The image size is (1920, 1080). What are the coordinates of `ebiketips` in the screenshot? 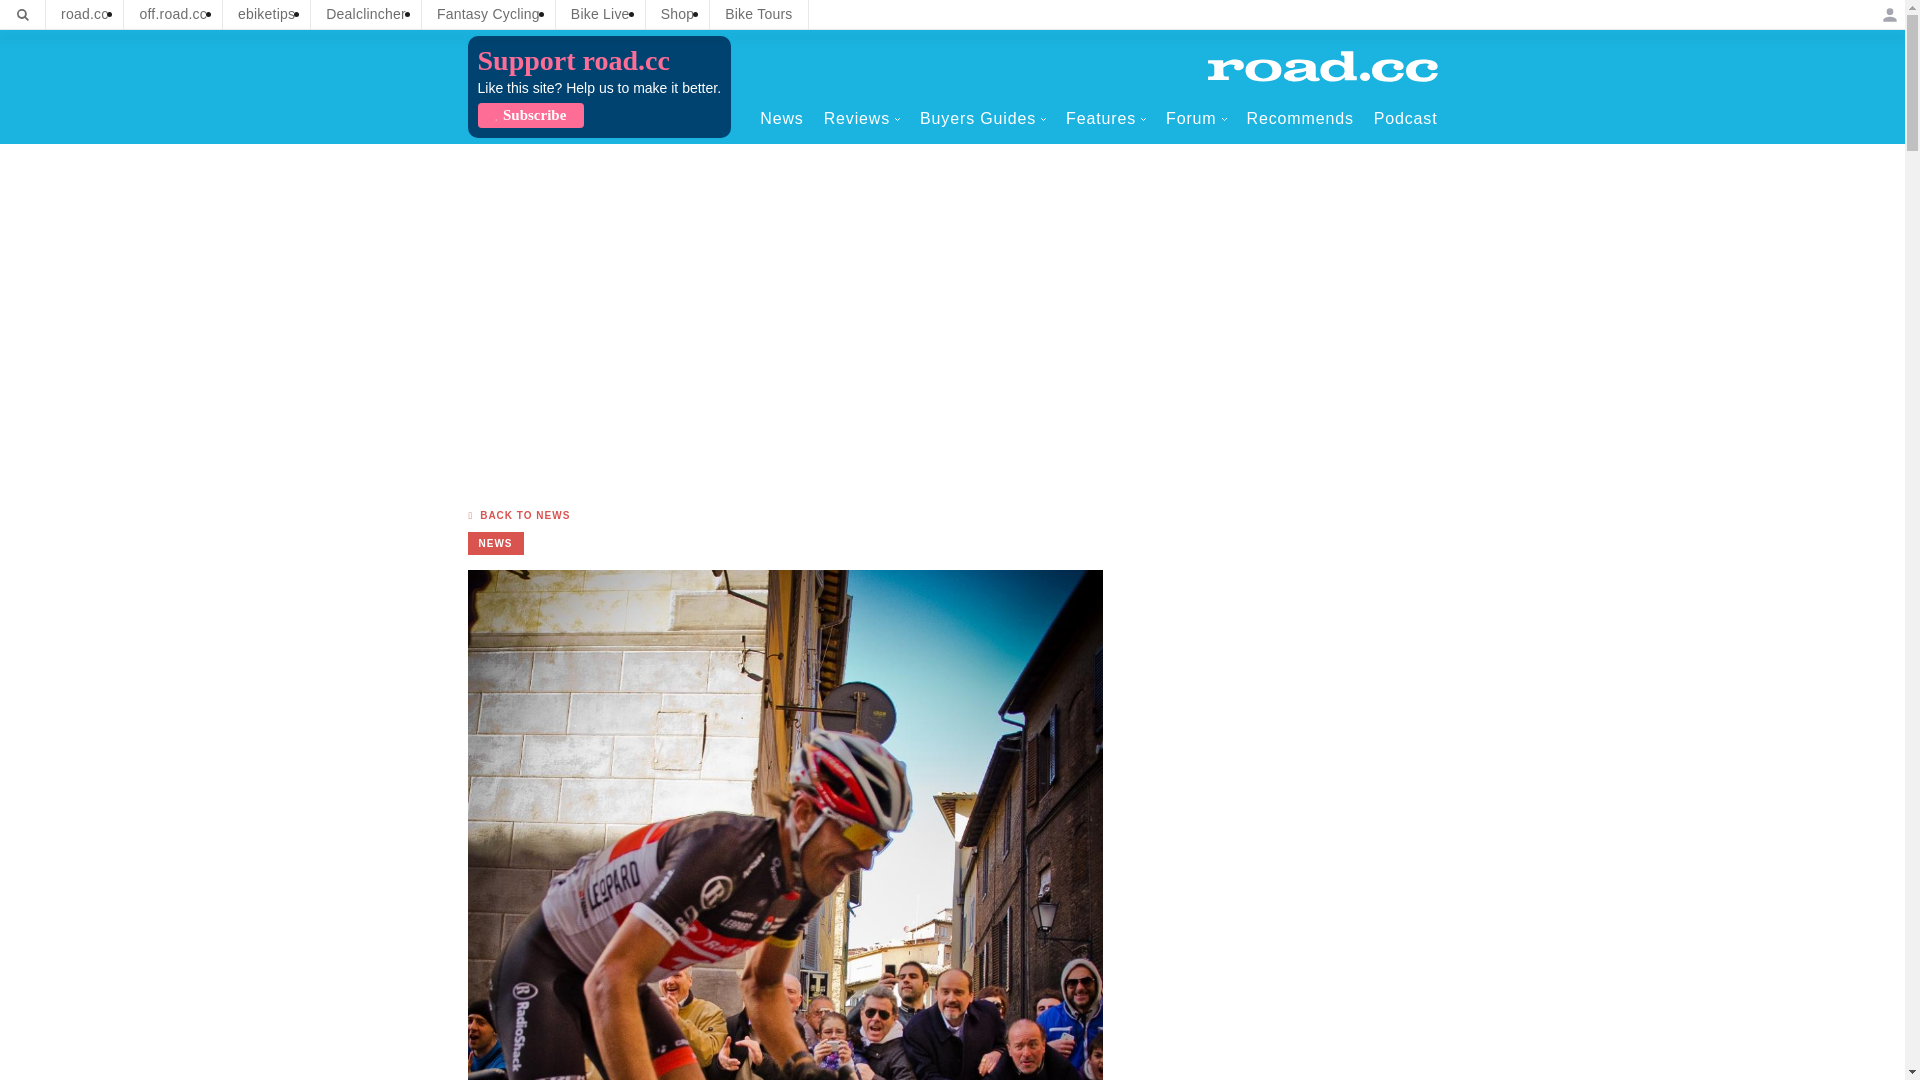 It's located at (266, 14).